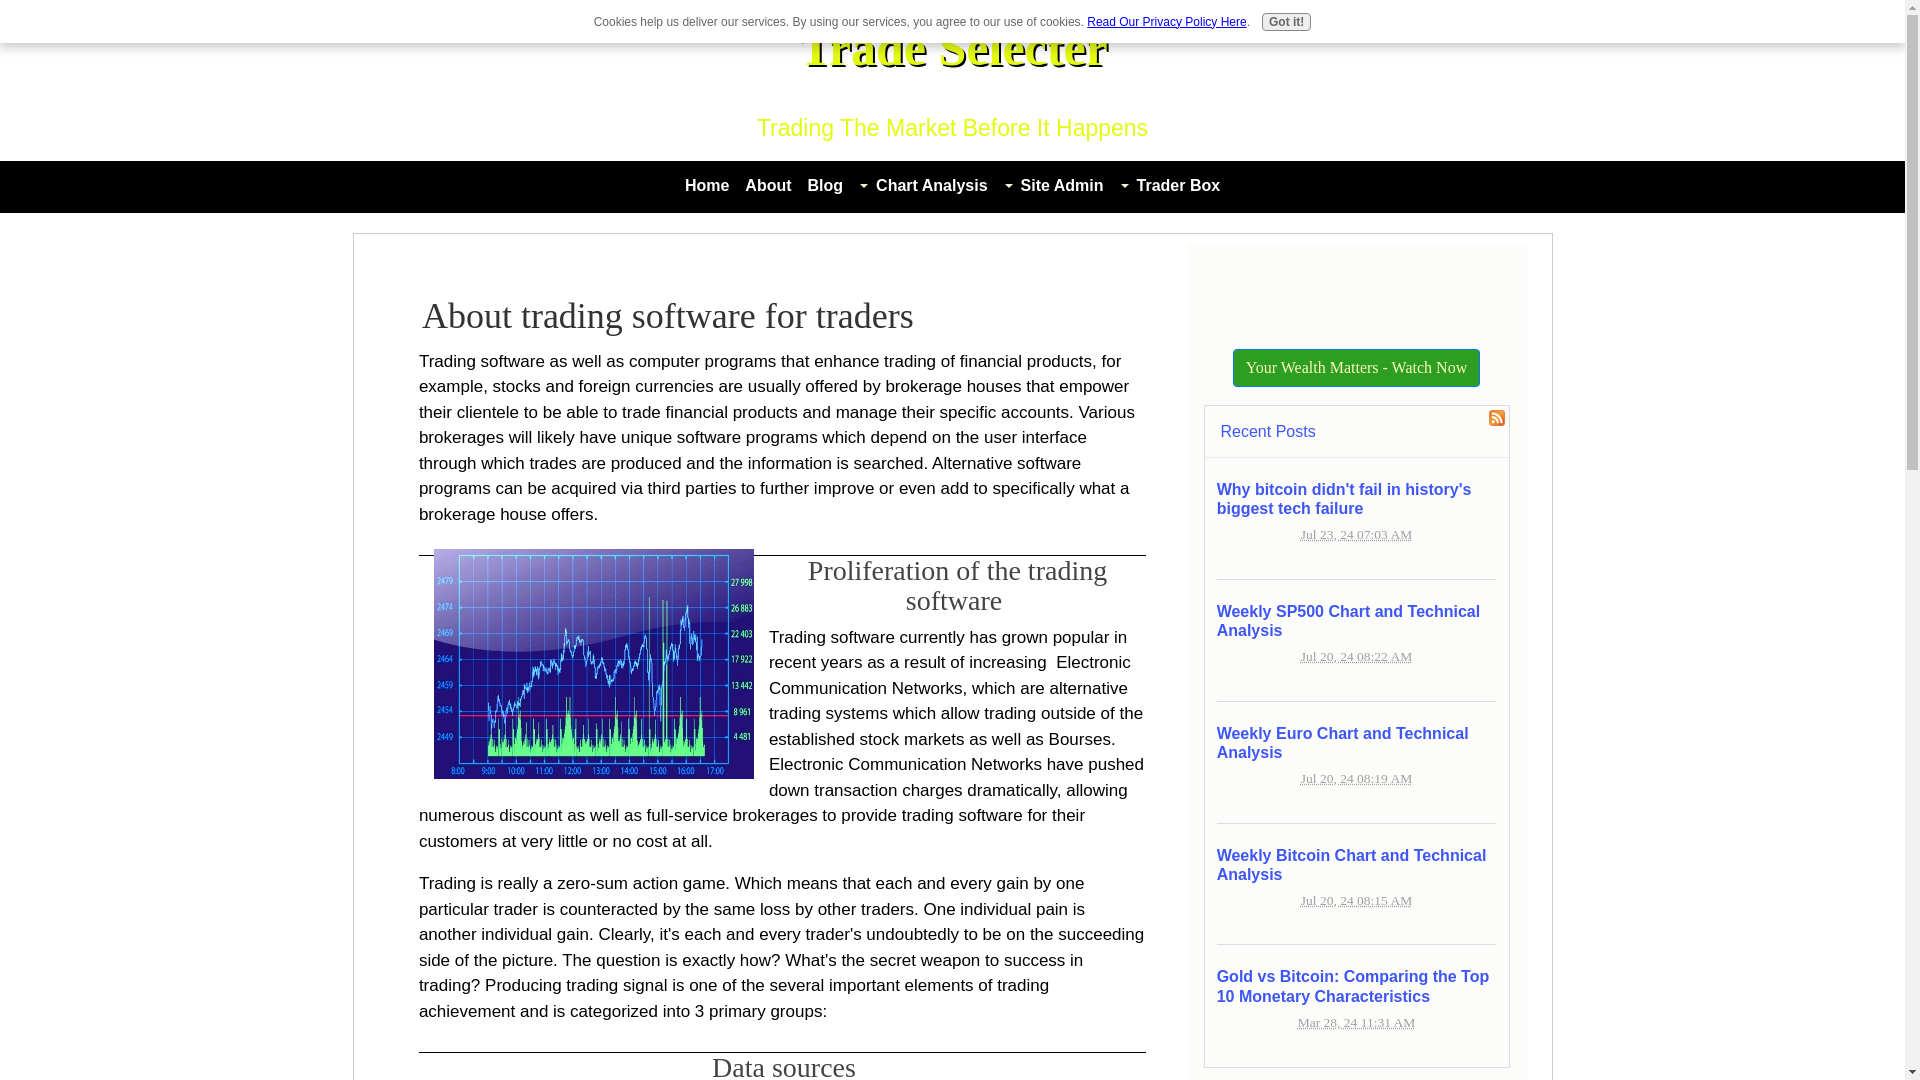  What do you see at coordinates (1356, 656) in the screenshot?
I see `2024-07-20T08:22:15-0400` at bounding box center [1356, 656].